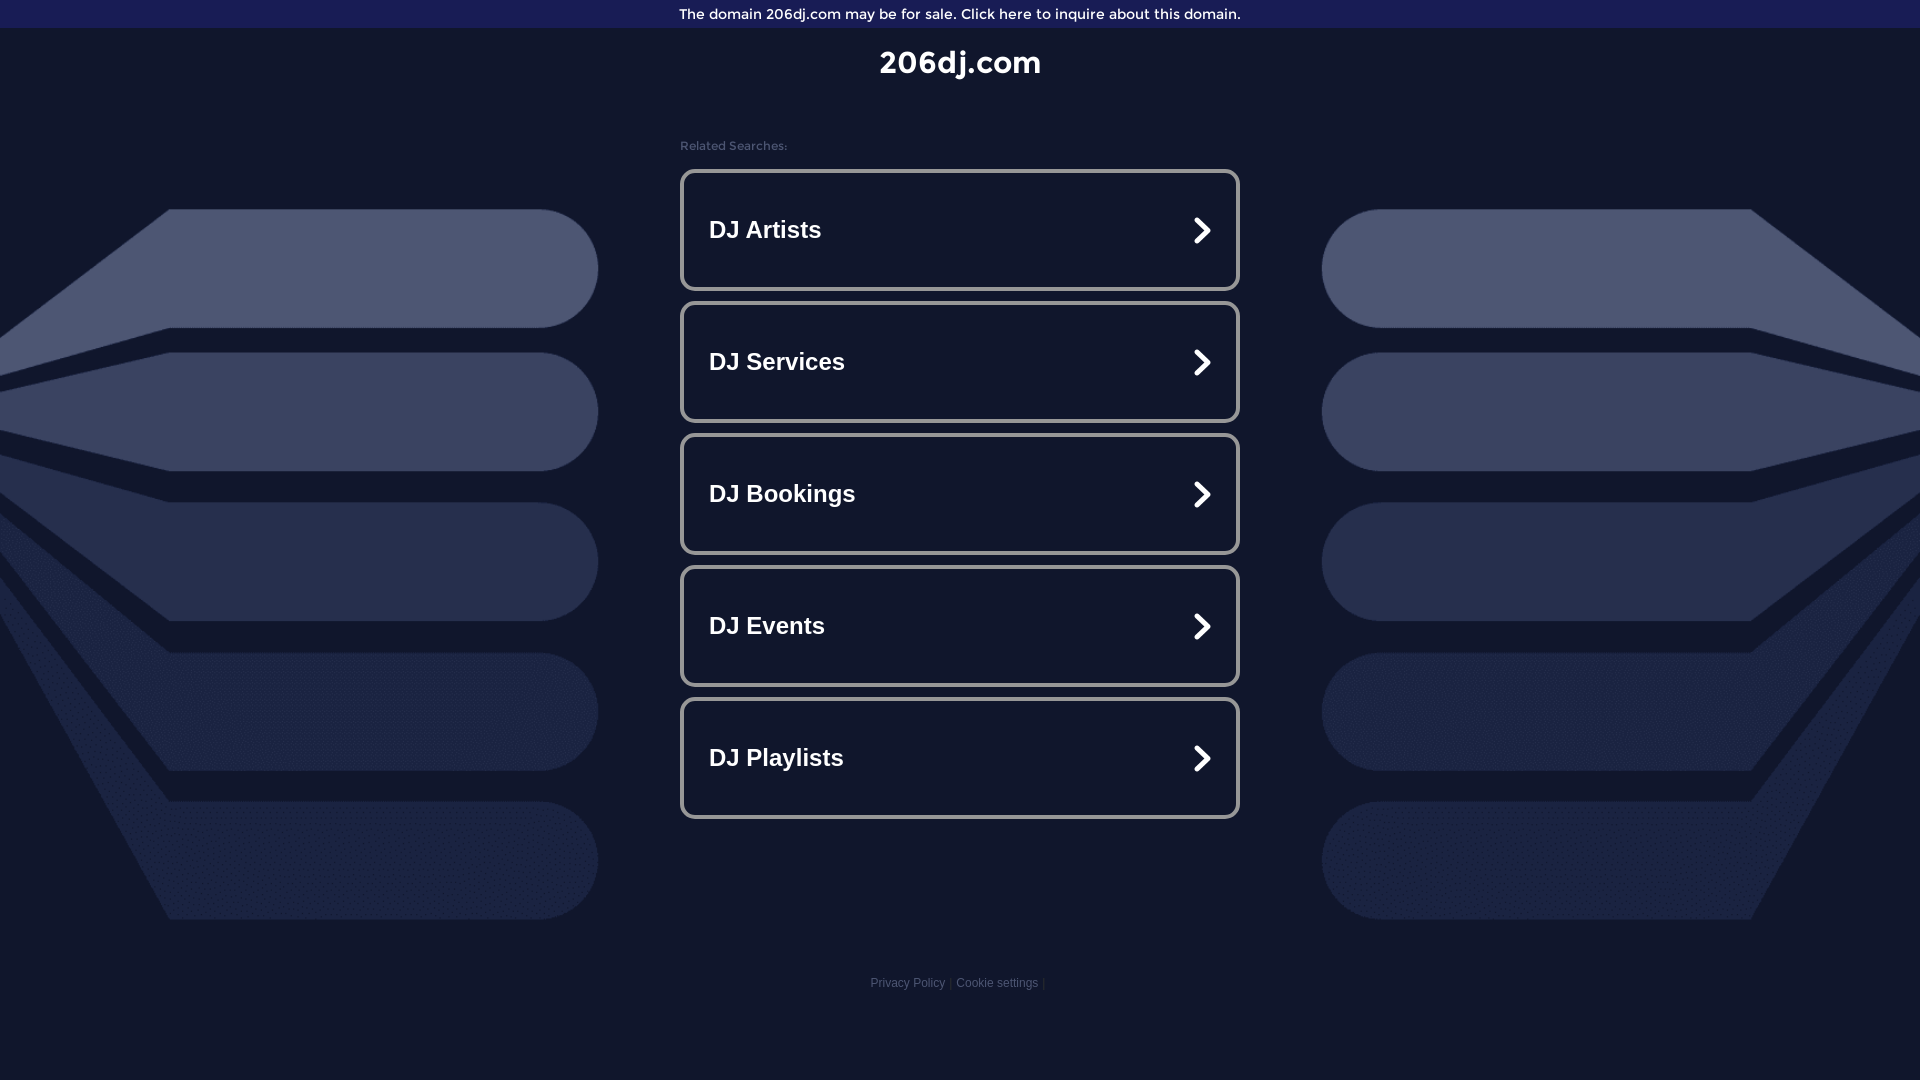  Describe the element at coordinates (997, 983) in the screenshot. I see `Cookie settings` at that location.